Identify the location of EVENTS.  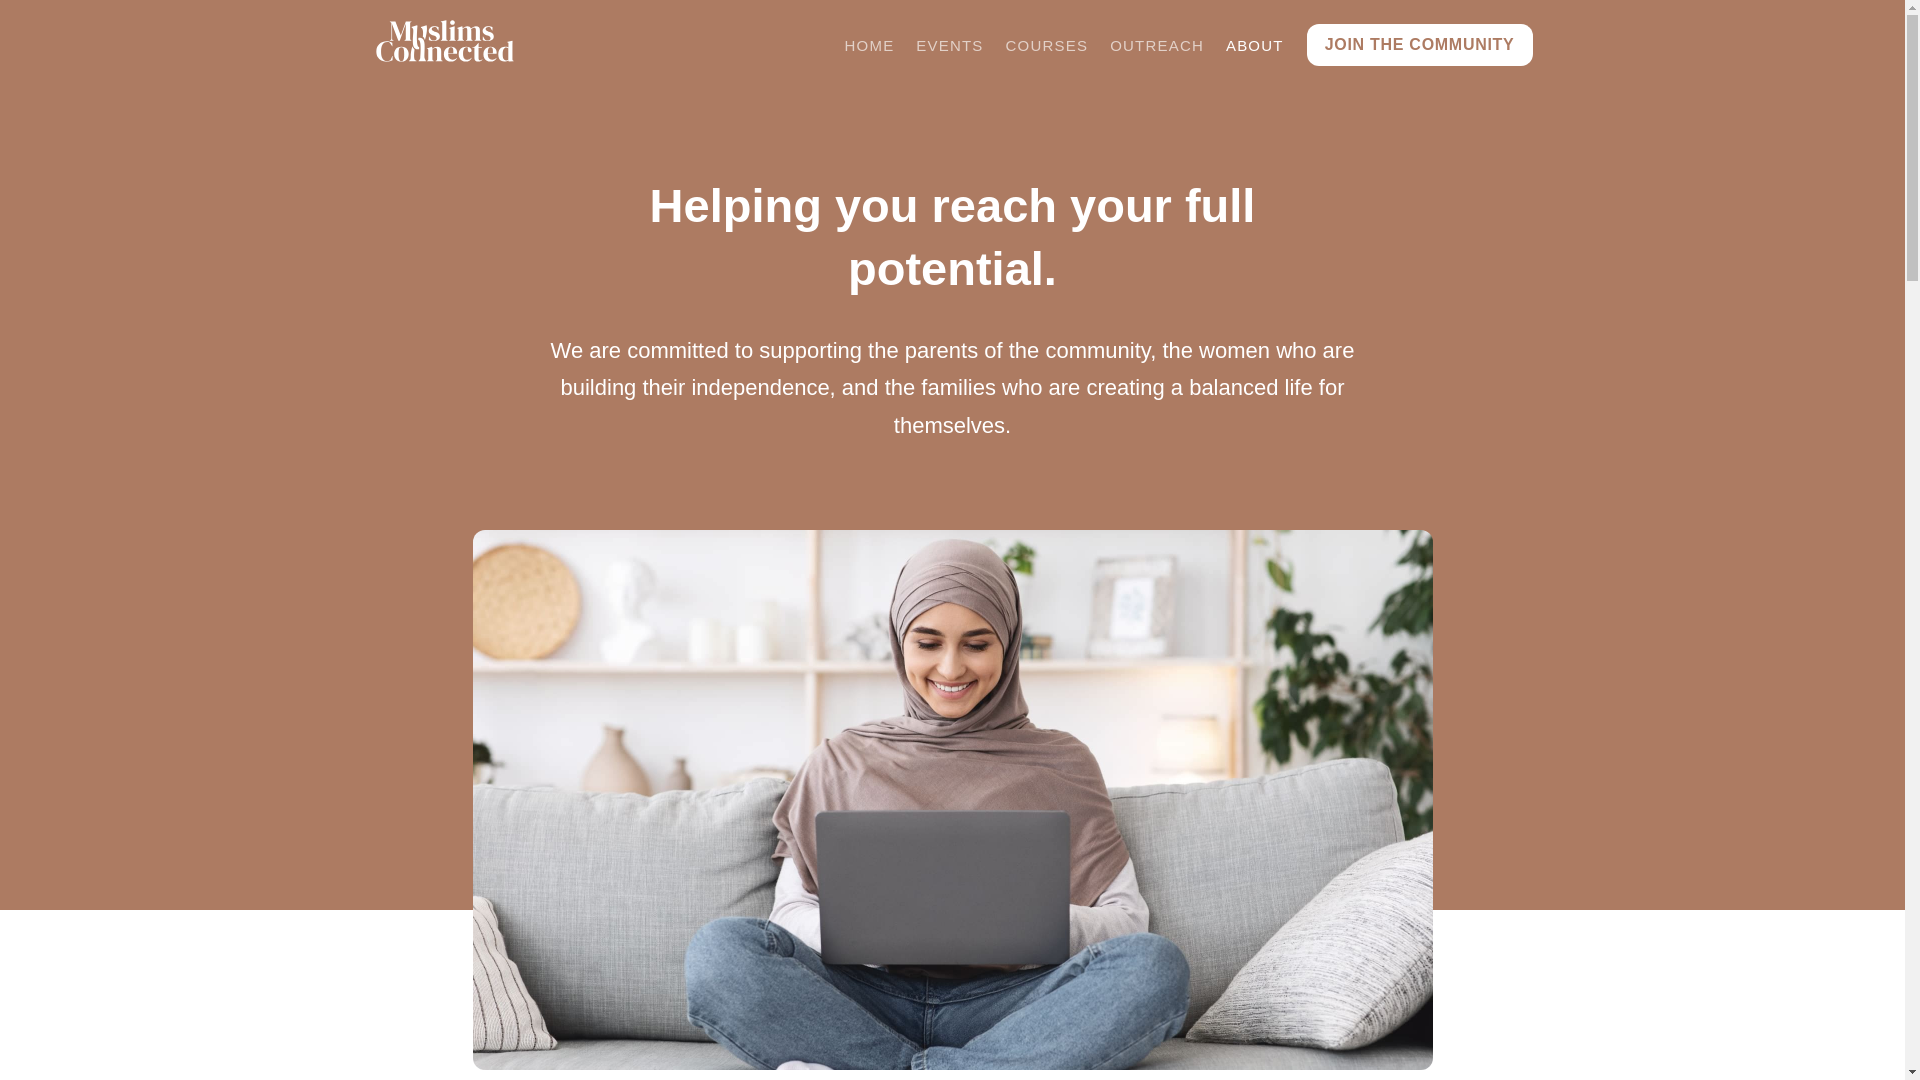
(949, 45).